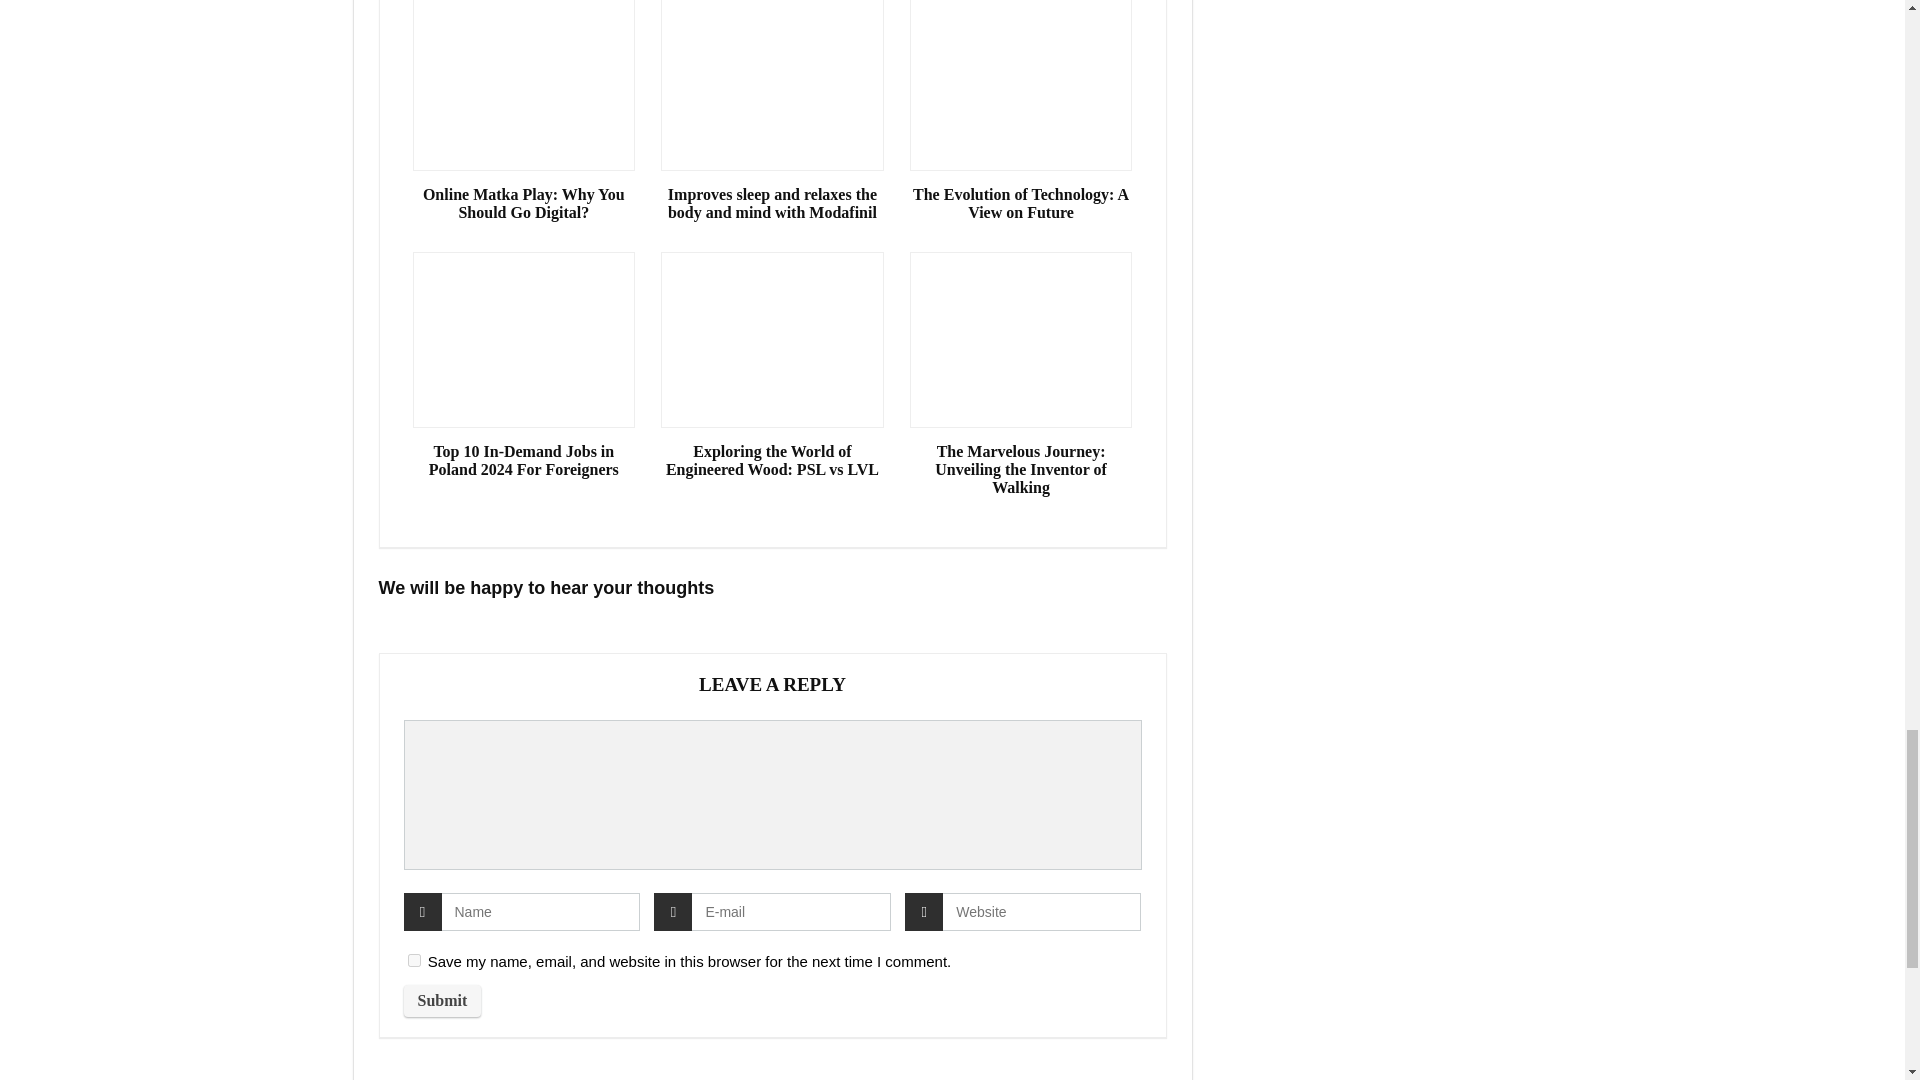 This screenshot has width=1920, height=1080. Describe the element at coordinates (772, 460) in the screenshot. I see `Exploring the World of Engineered Wood: PSL vs LVL` at that location.